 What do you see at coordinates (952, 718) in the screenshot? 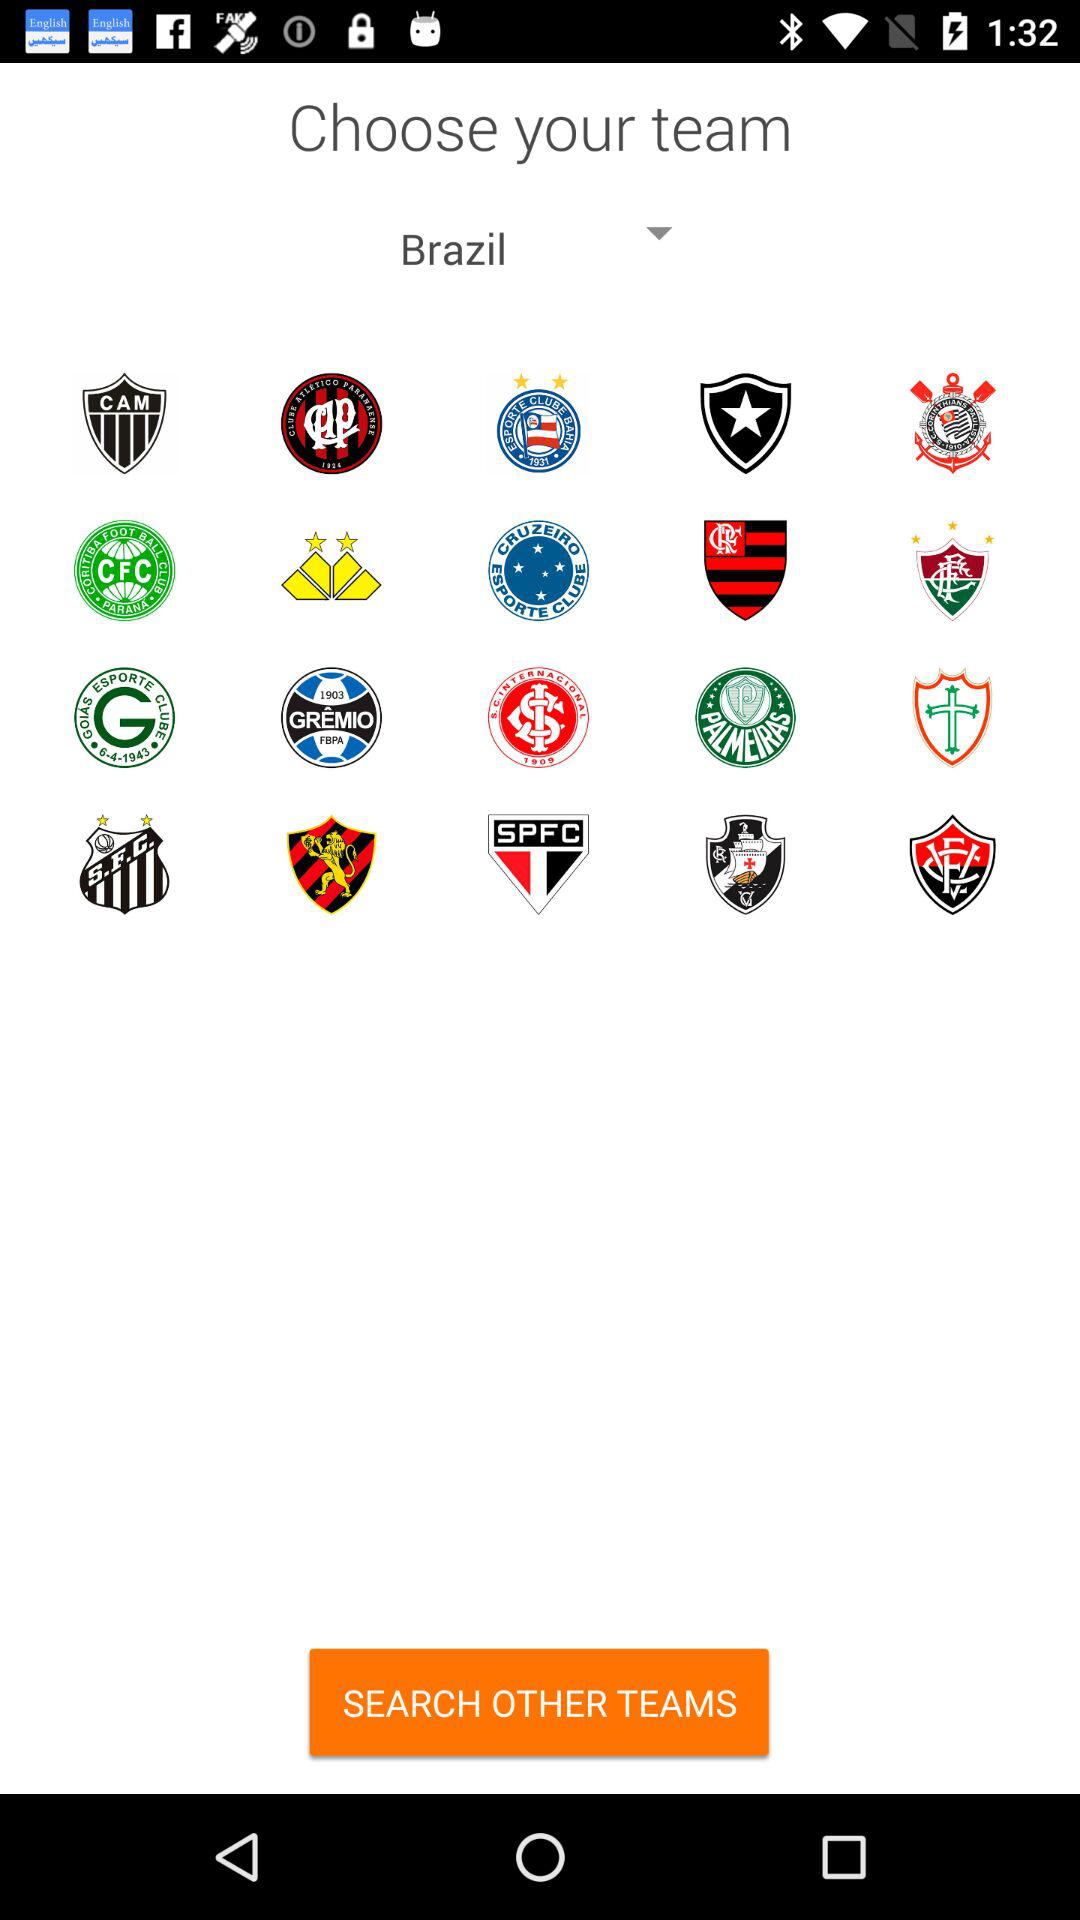
I see `team icon` at bounding box center [952, 718].